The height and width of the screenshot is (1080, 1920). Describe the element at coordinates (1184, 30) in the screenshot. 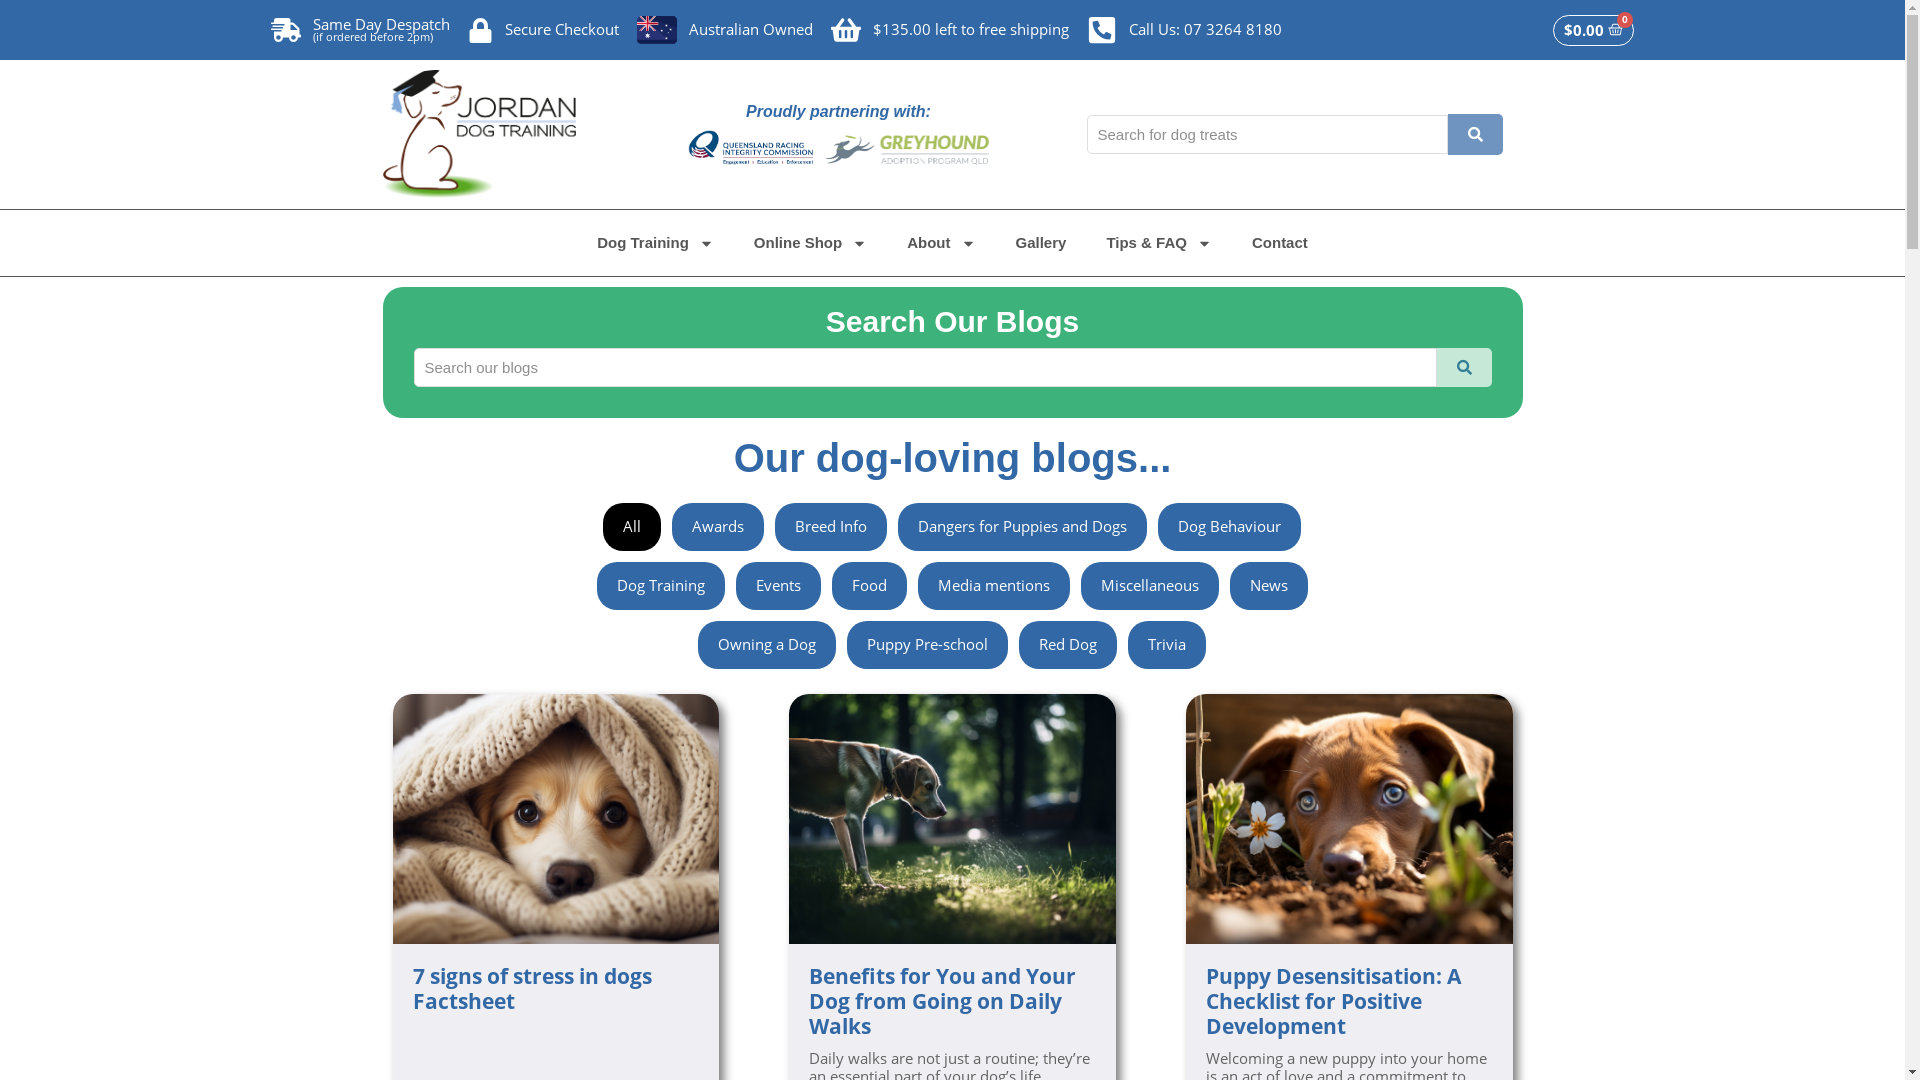

I see `Call Us: 07 3264 8180` at that location.